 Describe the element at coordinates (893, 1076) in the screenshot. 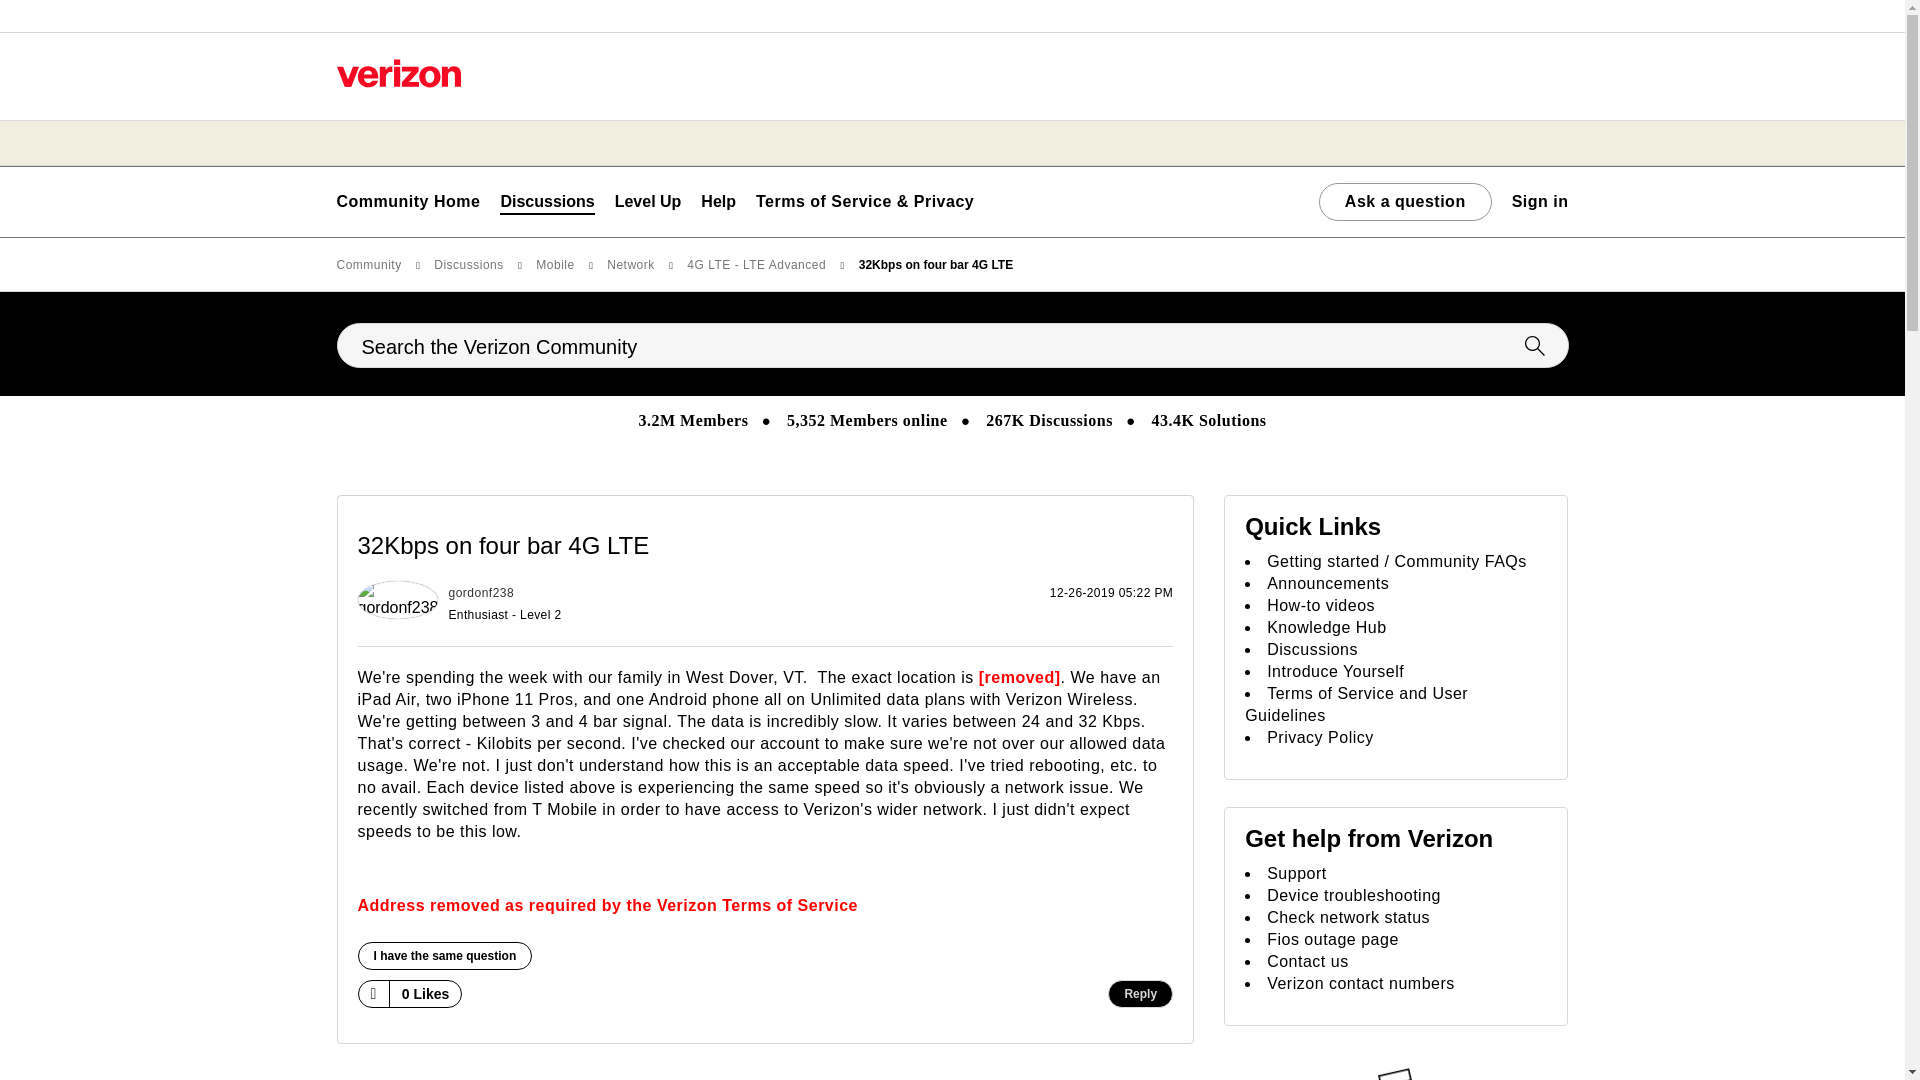

I see `4G LTE - LTE Advanced` at that location.